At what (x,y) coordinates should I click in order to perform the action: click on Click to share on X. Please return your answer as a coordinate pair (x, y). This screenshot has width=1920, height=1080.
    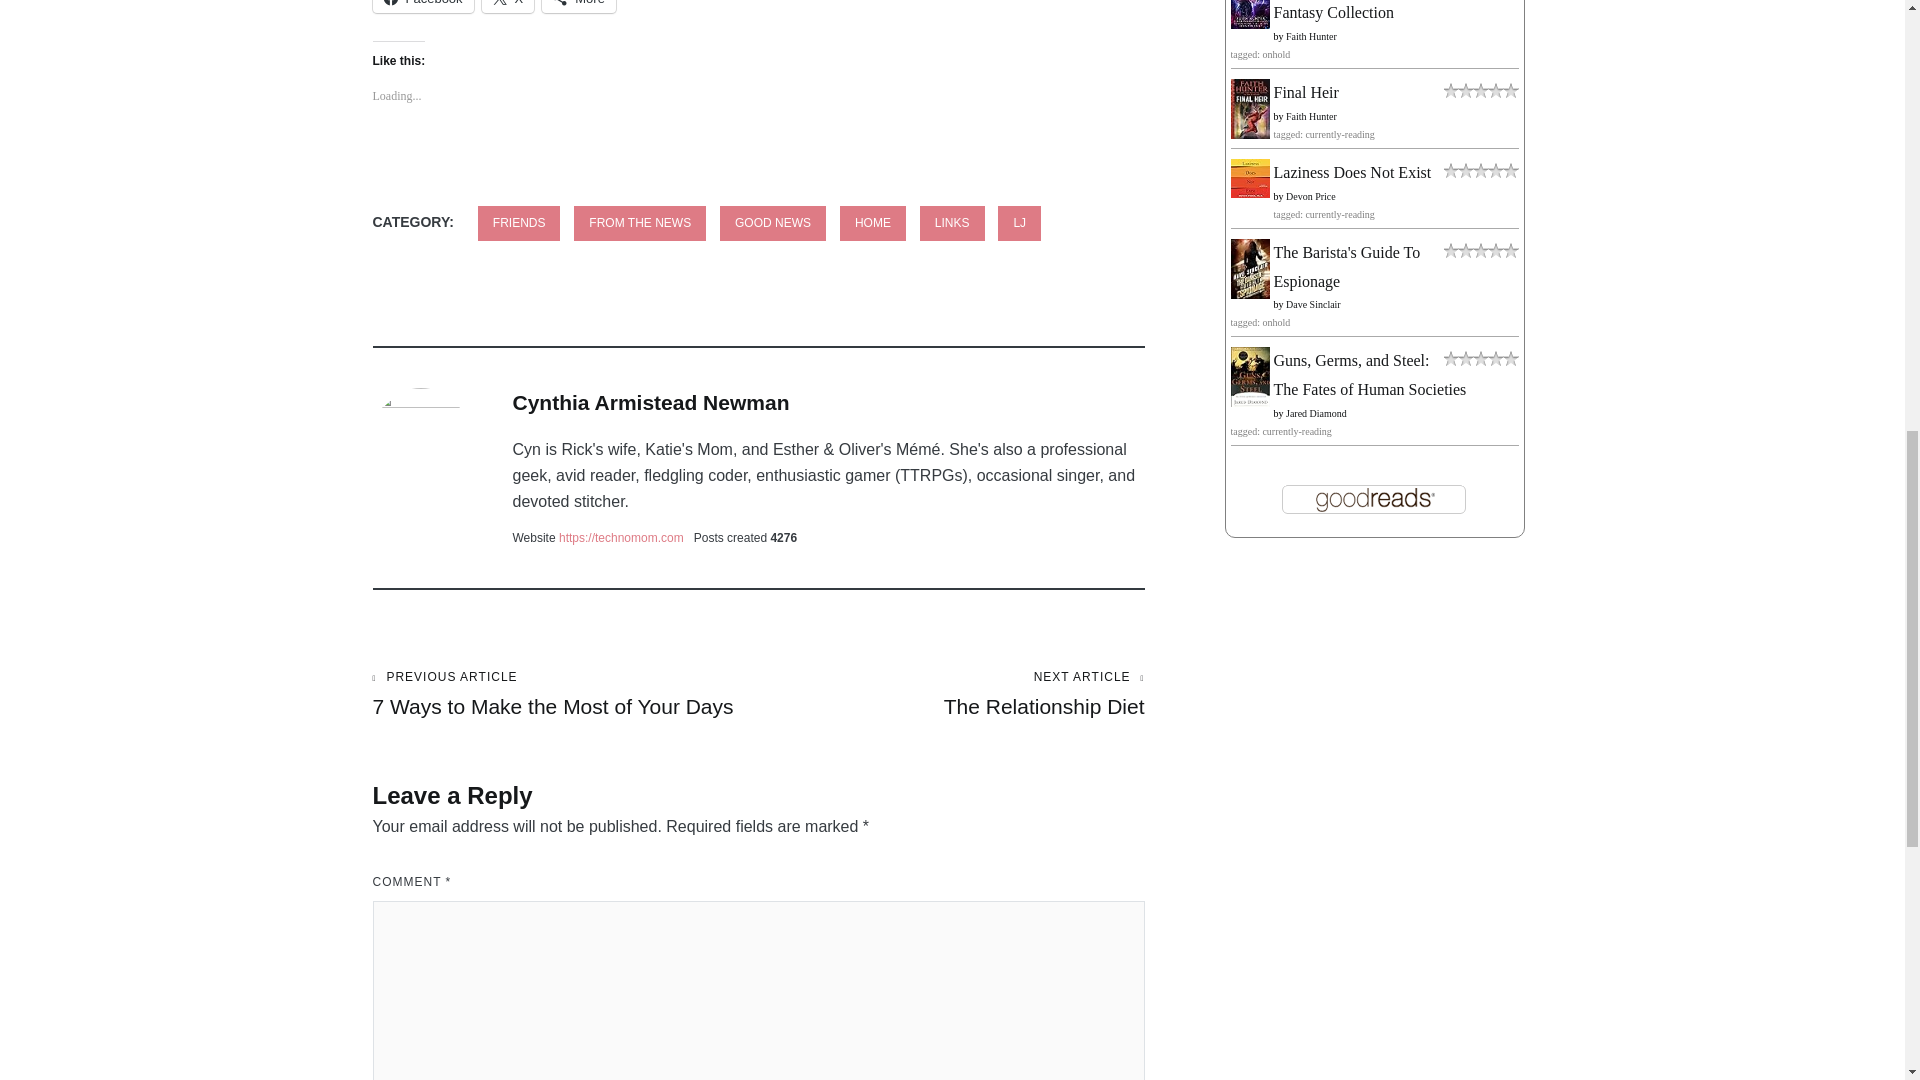
    Looking at the image, I should click on (508, 6).